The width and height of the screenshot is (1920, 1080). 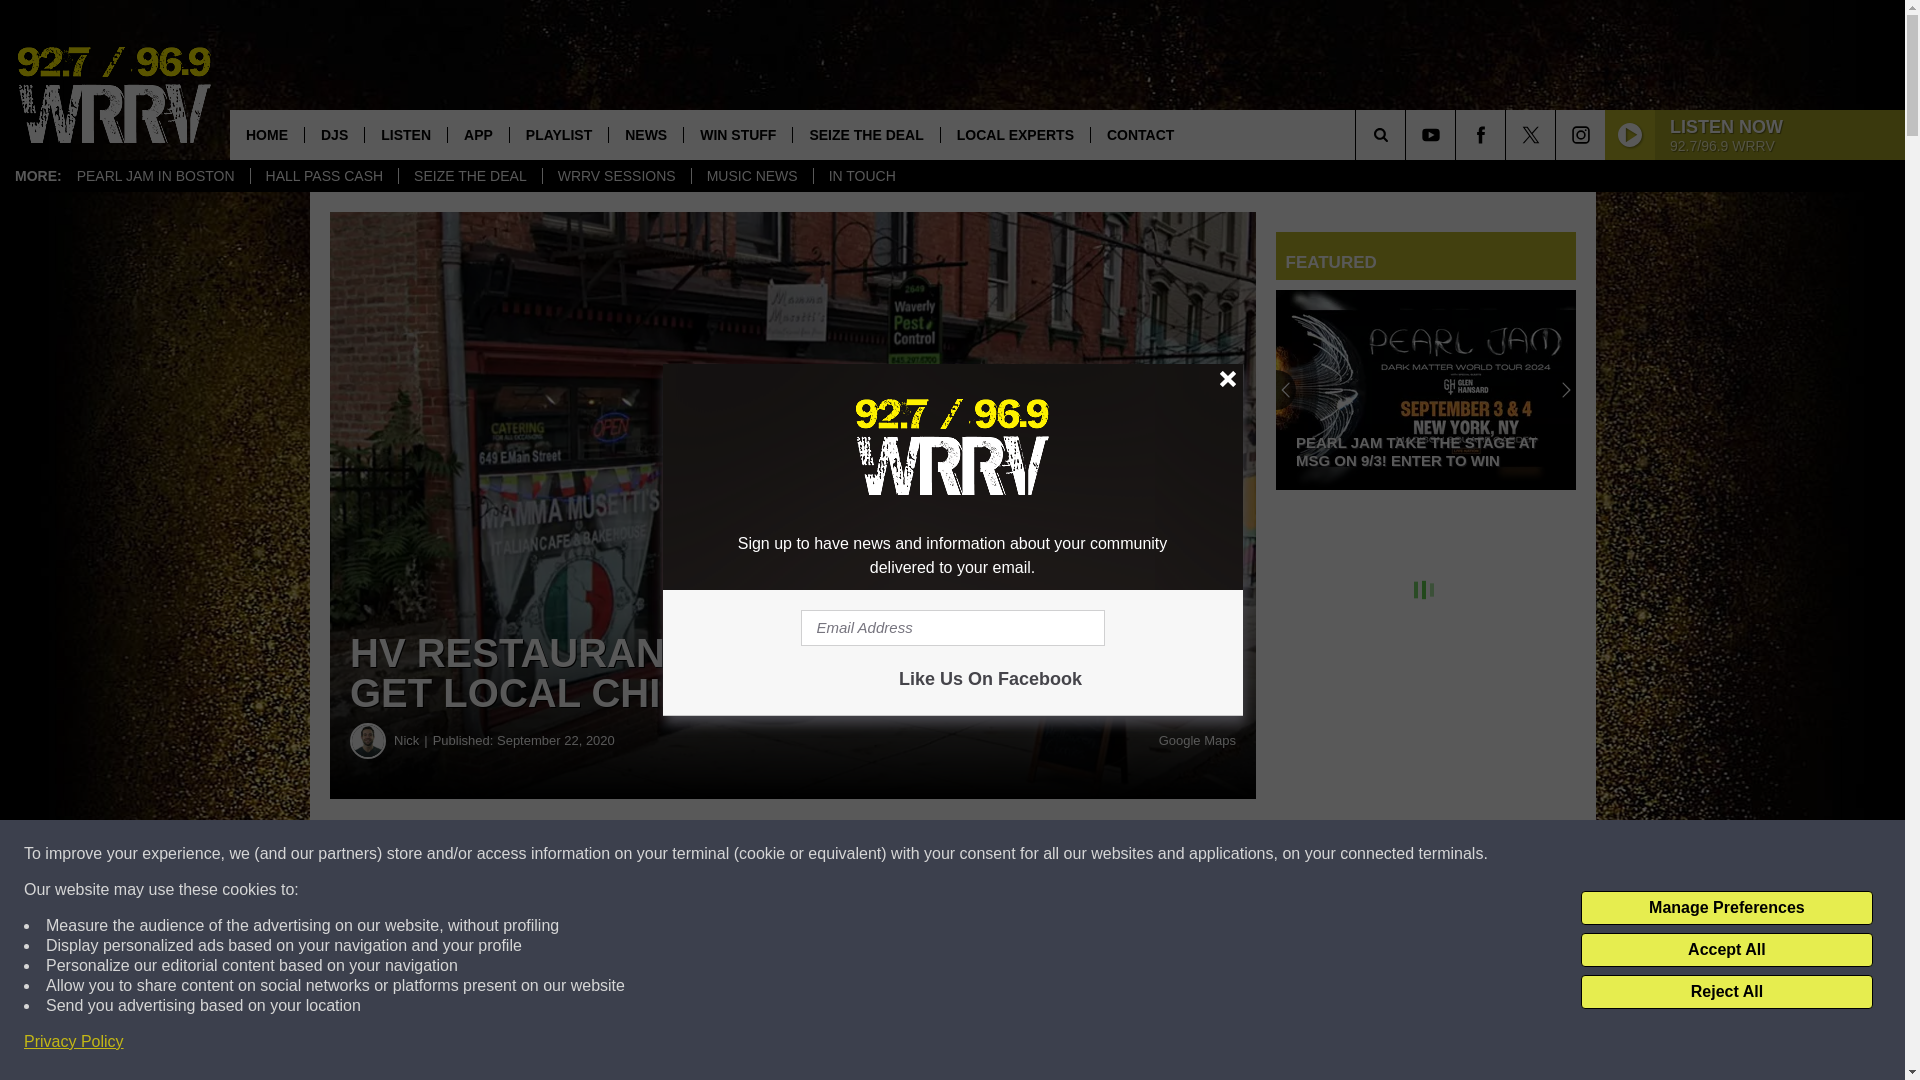 I want to click on Reject All, so click(x=1726, y=992).